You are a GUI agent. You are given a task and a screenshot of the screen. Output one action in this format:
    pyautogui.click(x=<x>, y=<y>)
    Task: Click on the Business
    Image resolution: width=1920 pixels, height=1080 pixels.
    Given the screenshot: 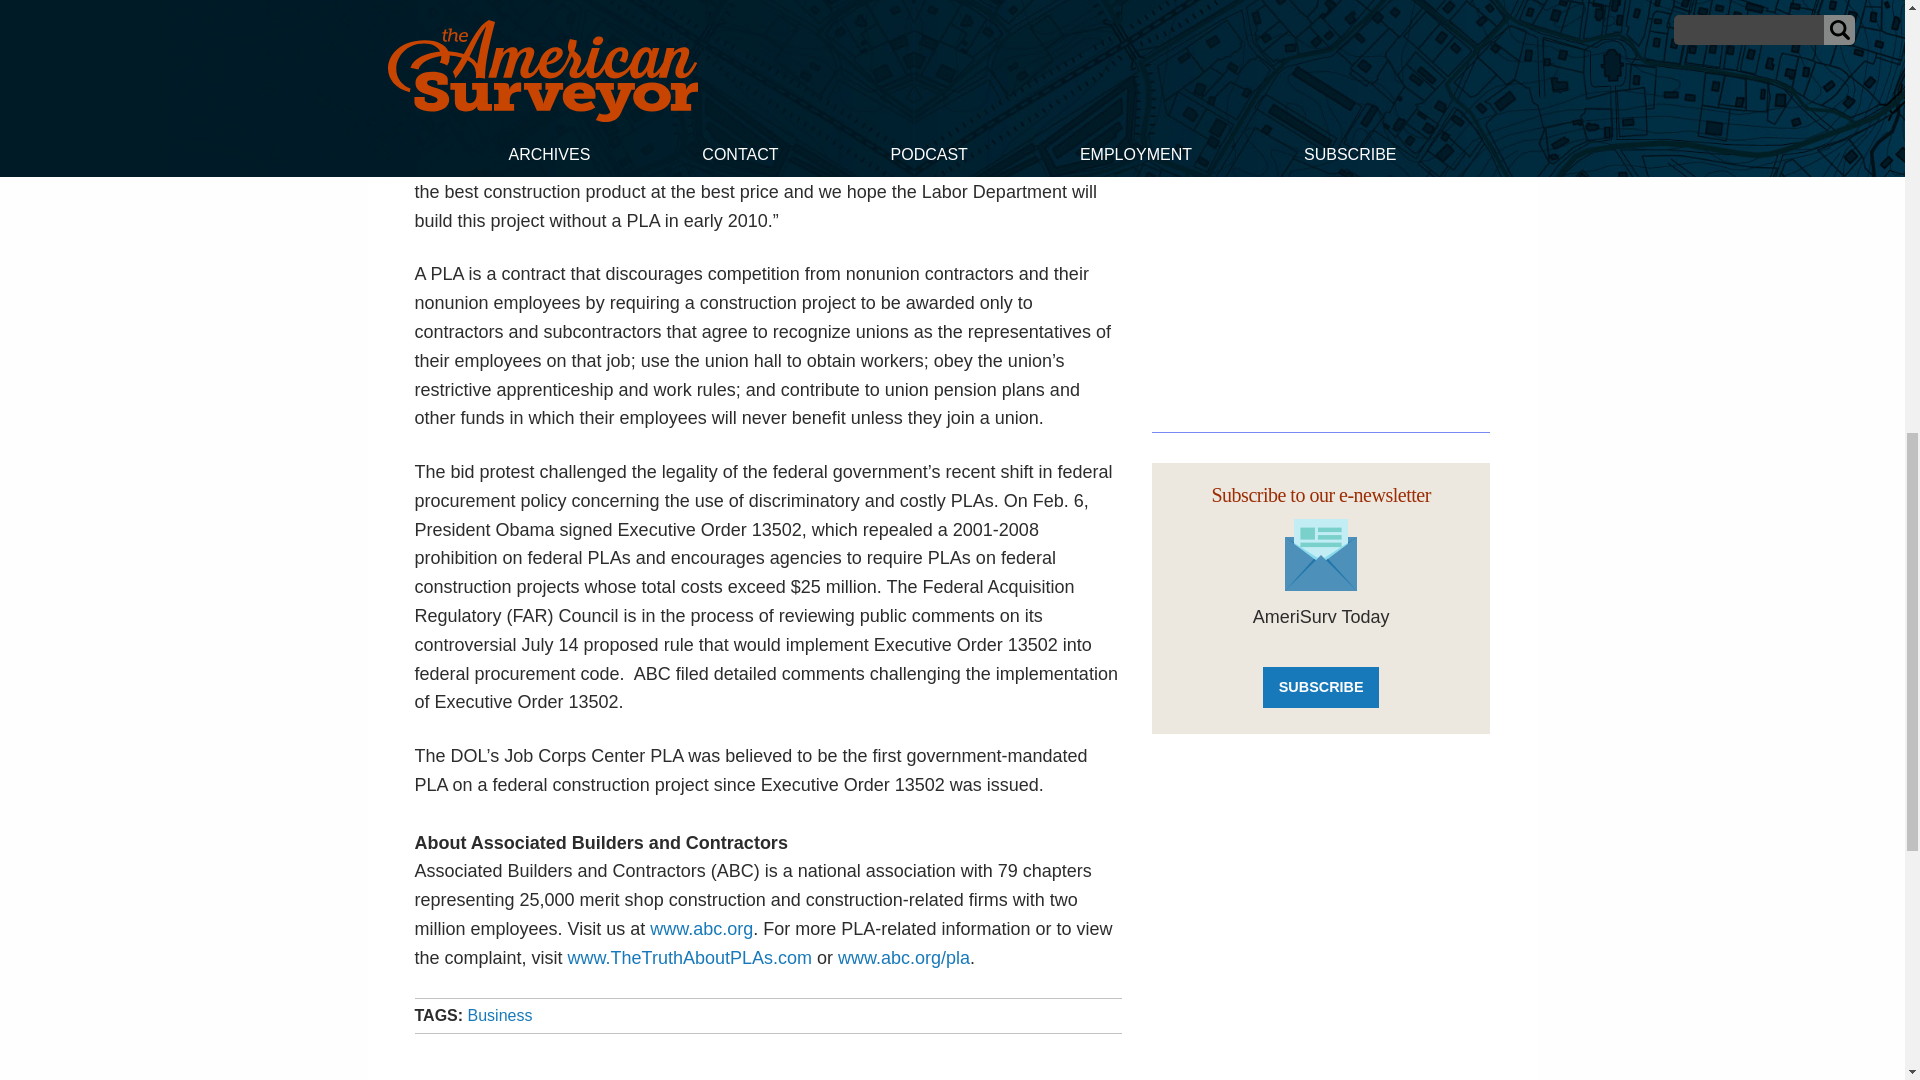 What is the action you would take?
    pyautogui.click(x=500, y=1014)
    